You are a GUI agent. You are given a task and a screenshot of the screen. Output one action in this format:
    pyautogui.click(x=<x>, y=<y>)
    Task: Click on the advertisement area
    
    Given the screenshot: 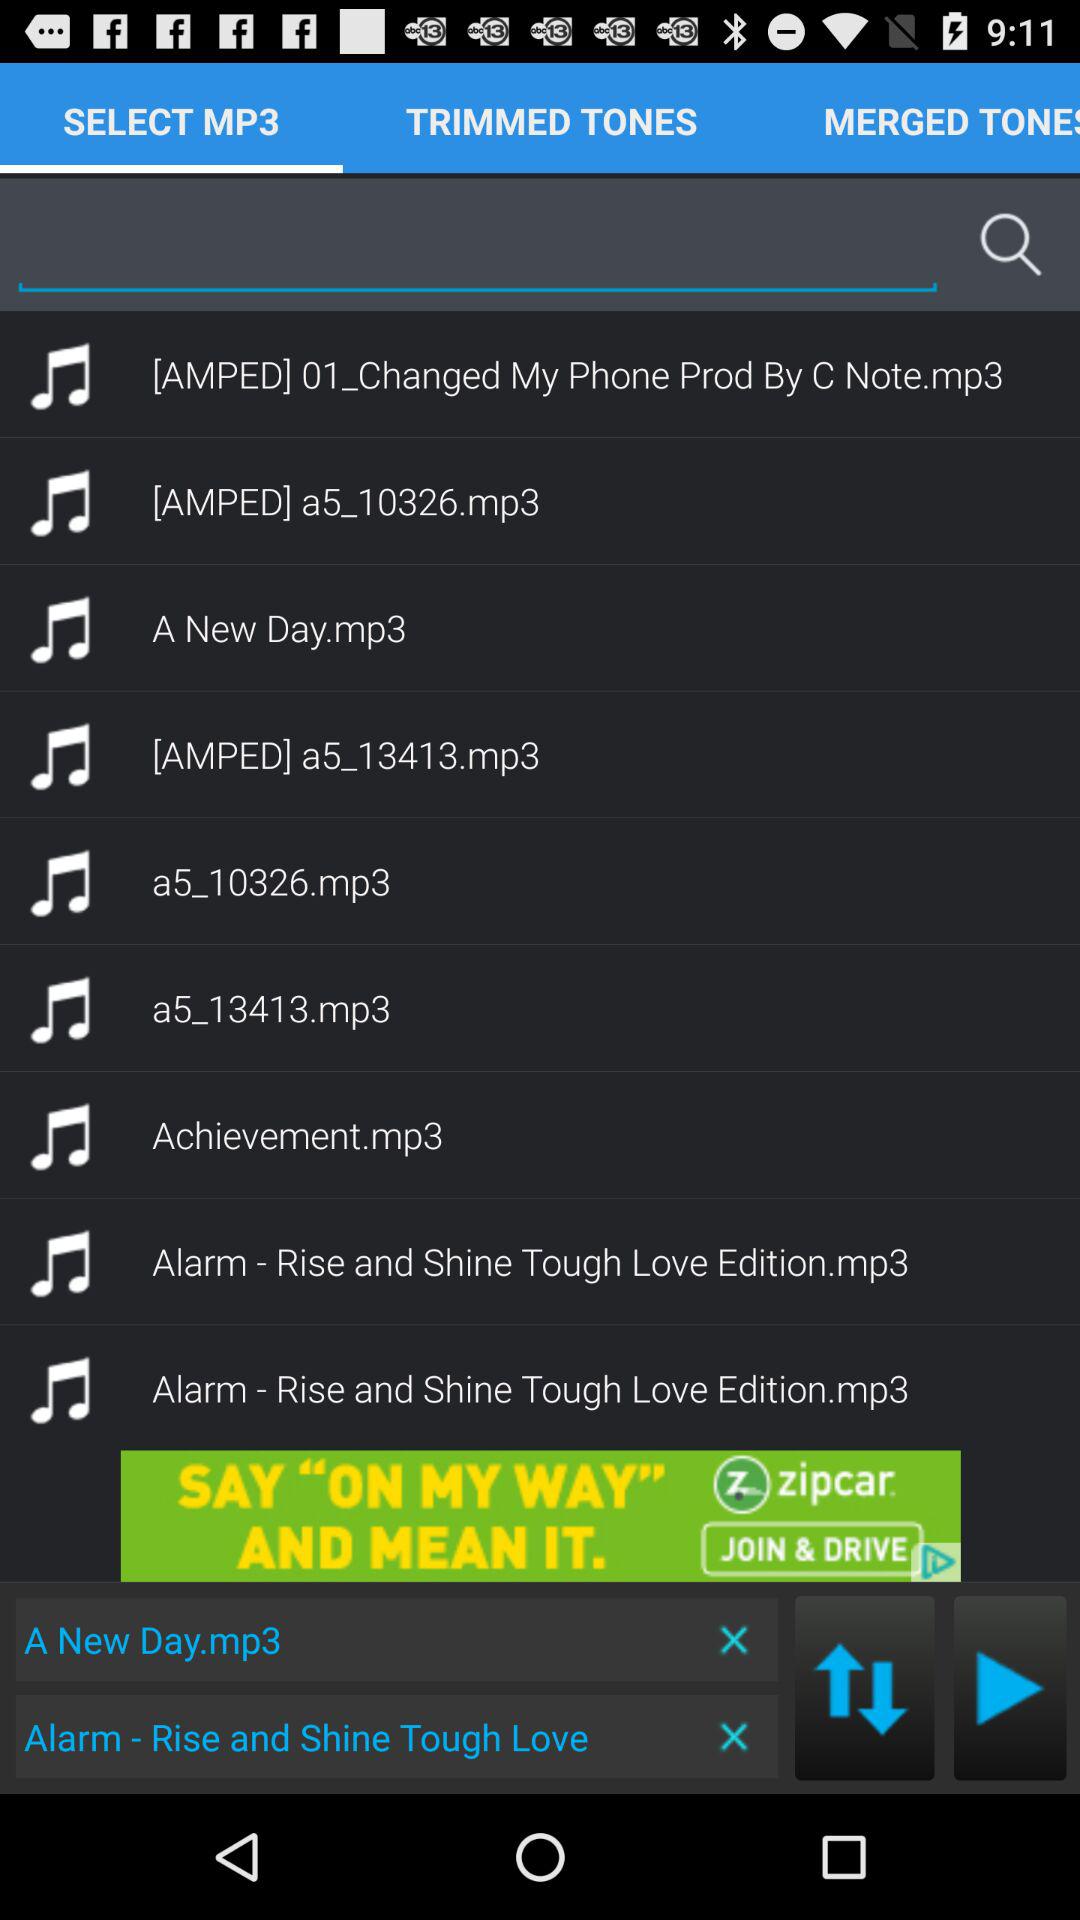 What is the action you would take?
    pyautogui.click(x=540, y=1516)
    